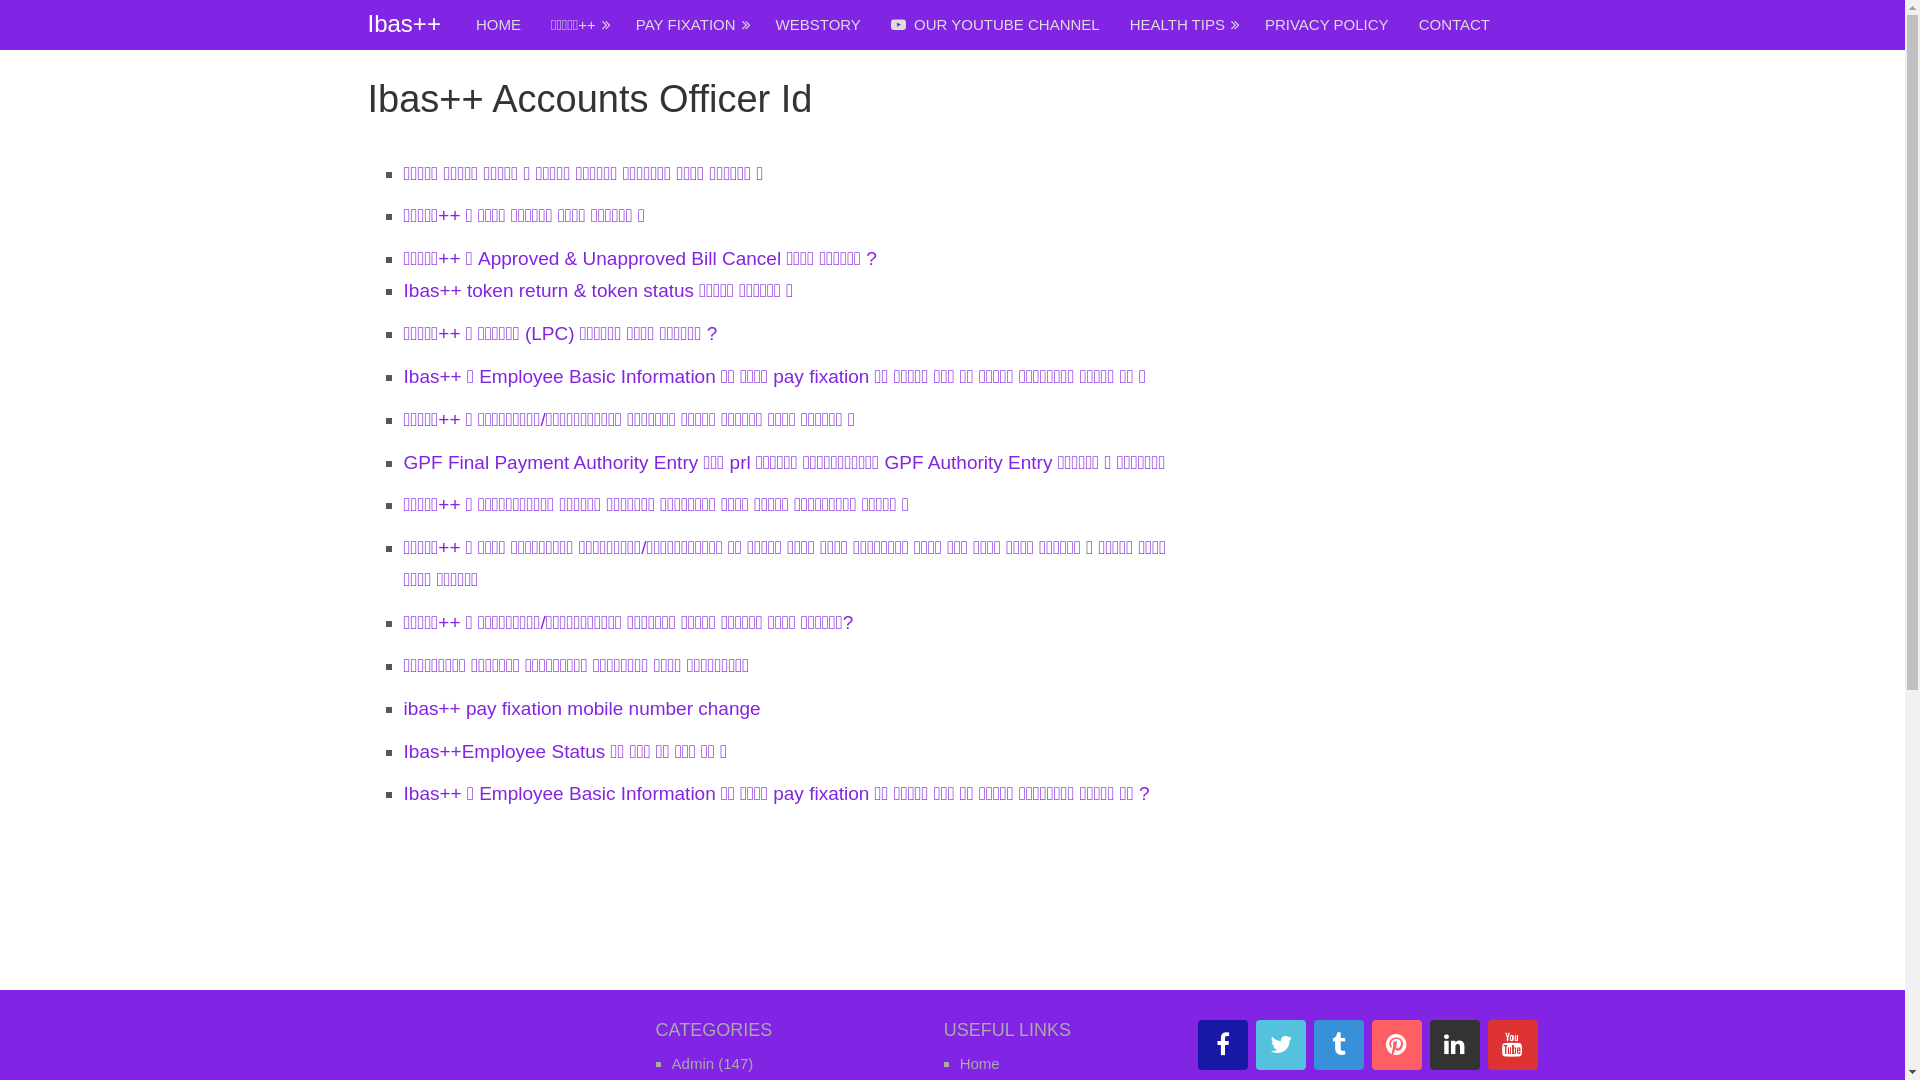  I want to click on ibas++ pay fixation mobile number change, so click(582, 708).